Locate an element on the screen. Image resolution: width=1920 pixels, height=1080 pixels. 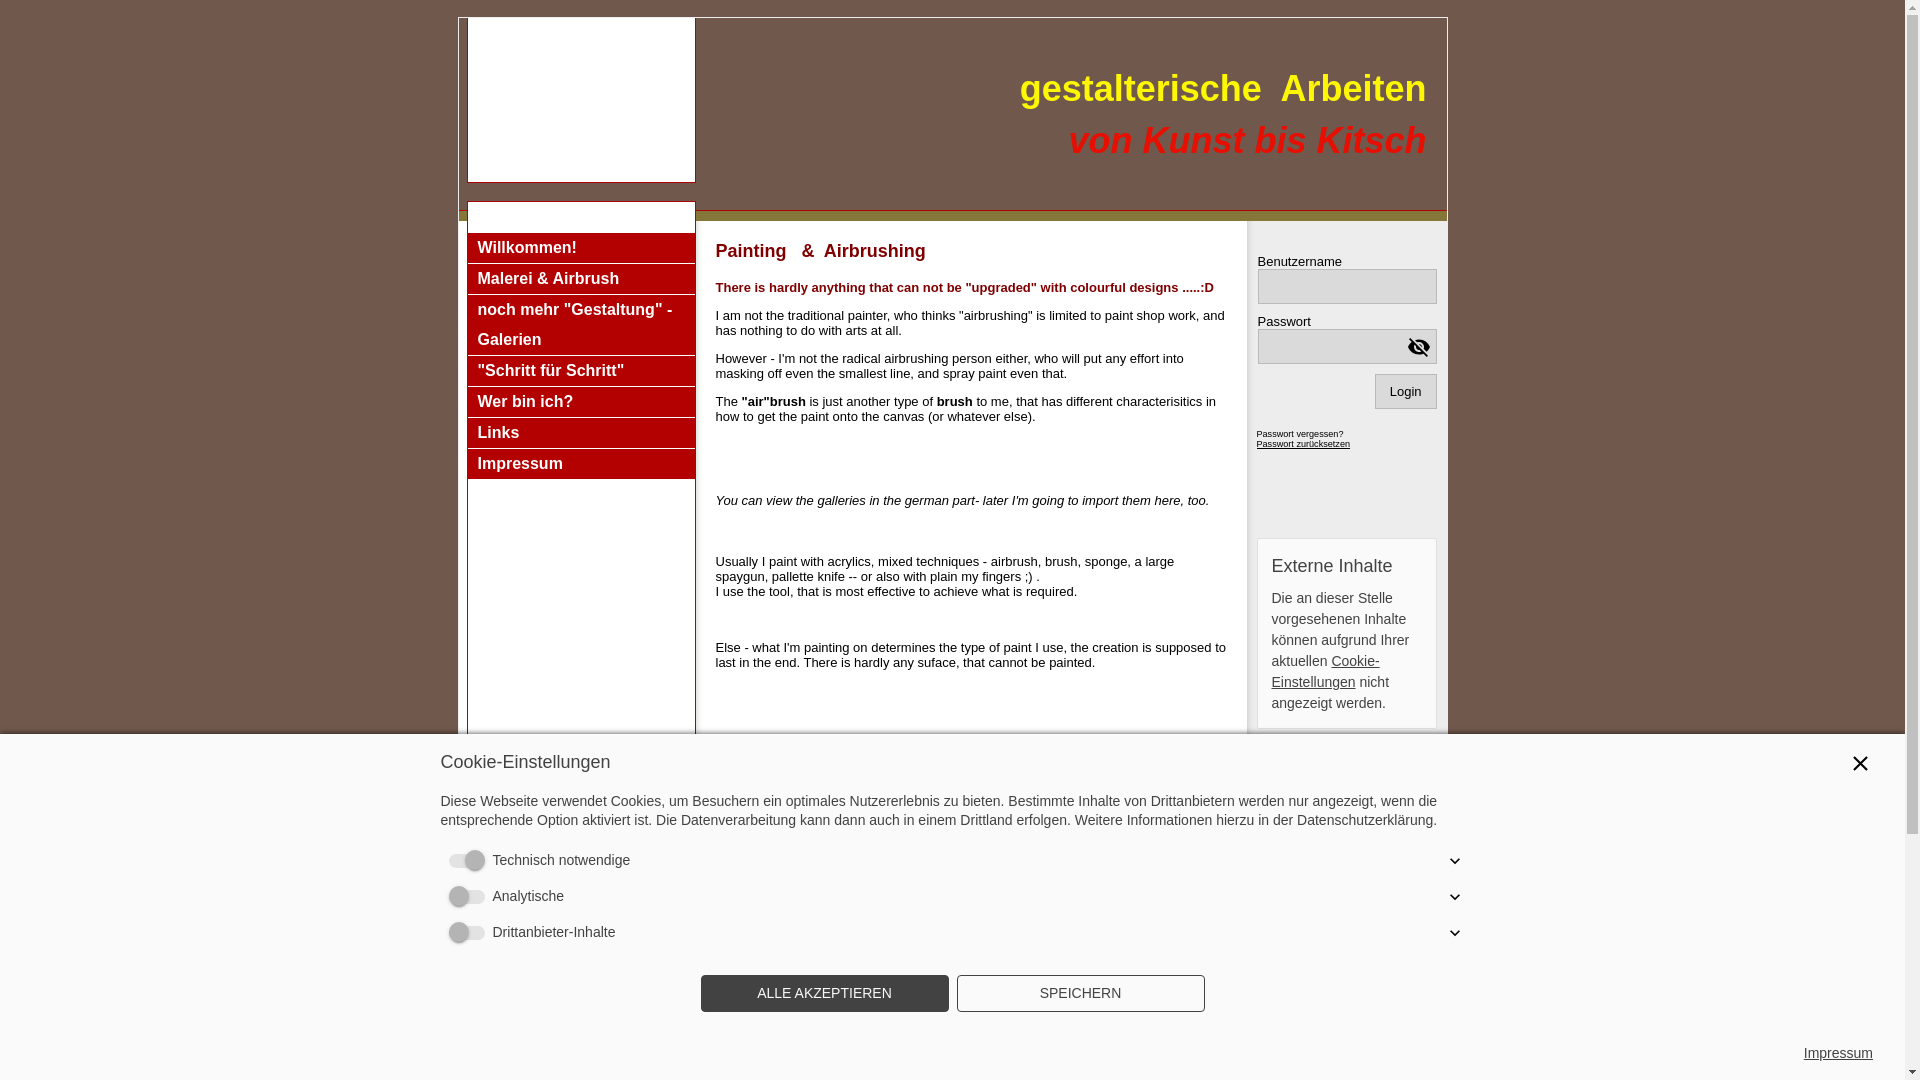
noch mehr "Gestaltung" - Galerien is located at coordinates (582, 325).